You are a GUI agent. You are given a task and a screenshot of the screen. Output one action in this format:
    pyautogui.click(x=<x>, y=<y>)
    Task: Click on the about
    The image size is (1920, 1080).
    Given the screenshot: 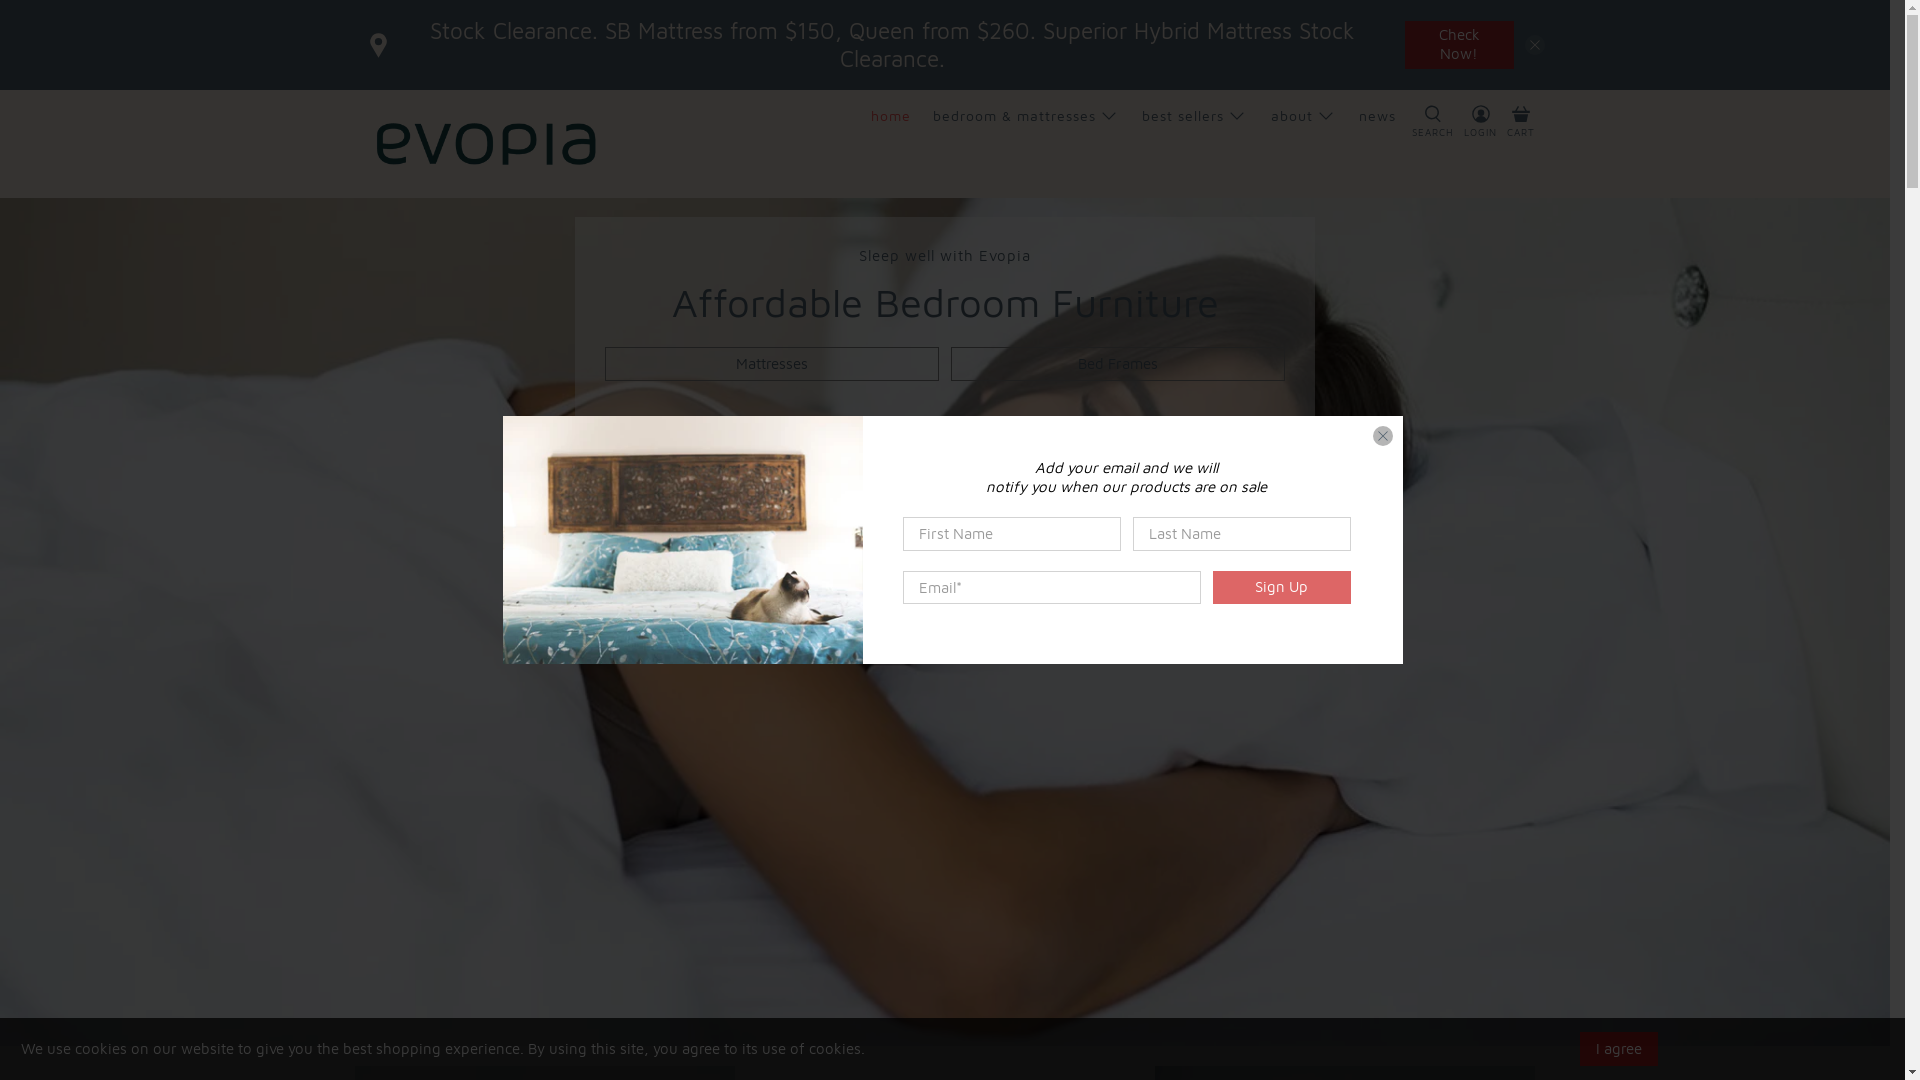 What is the action you would take?
    pyautogui.click(x=1303, y=116)
    